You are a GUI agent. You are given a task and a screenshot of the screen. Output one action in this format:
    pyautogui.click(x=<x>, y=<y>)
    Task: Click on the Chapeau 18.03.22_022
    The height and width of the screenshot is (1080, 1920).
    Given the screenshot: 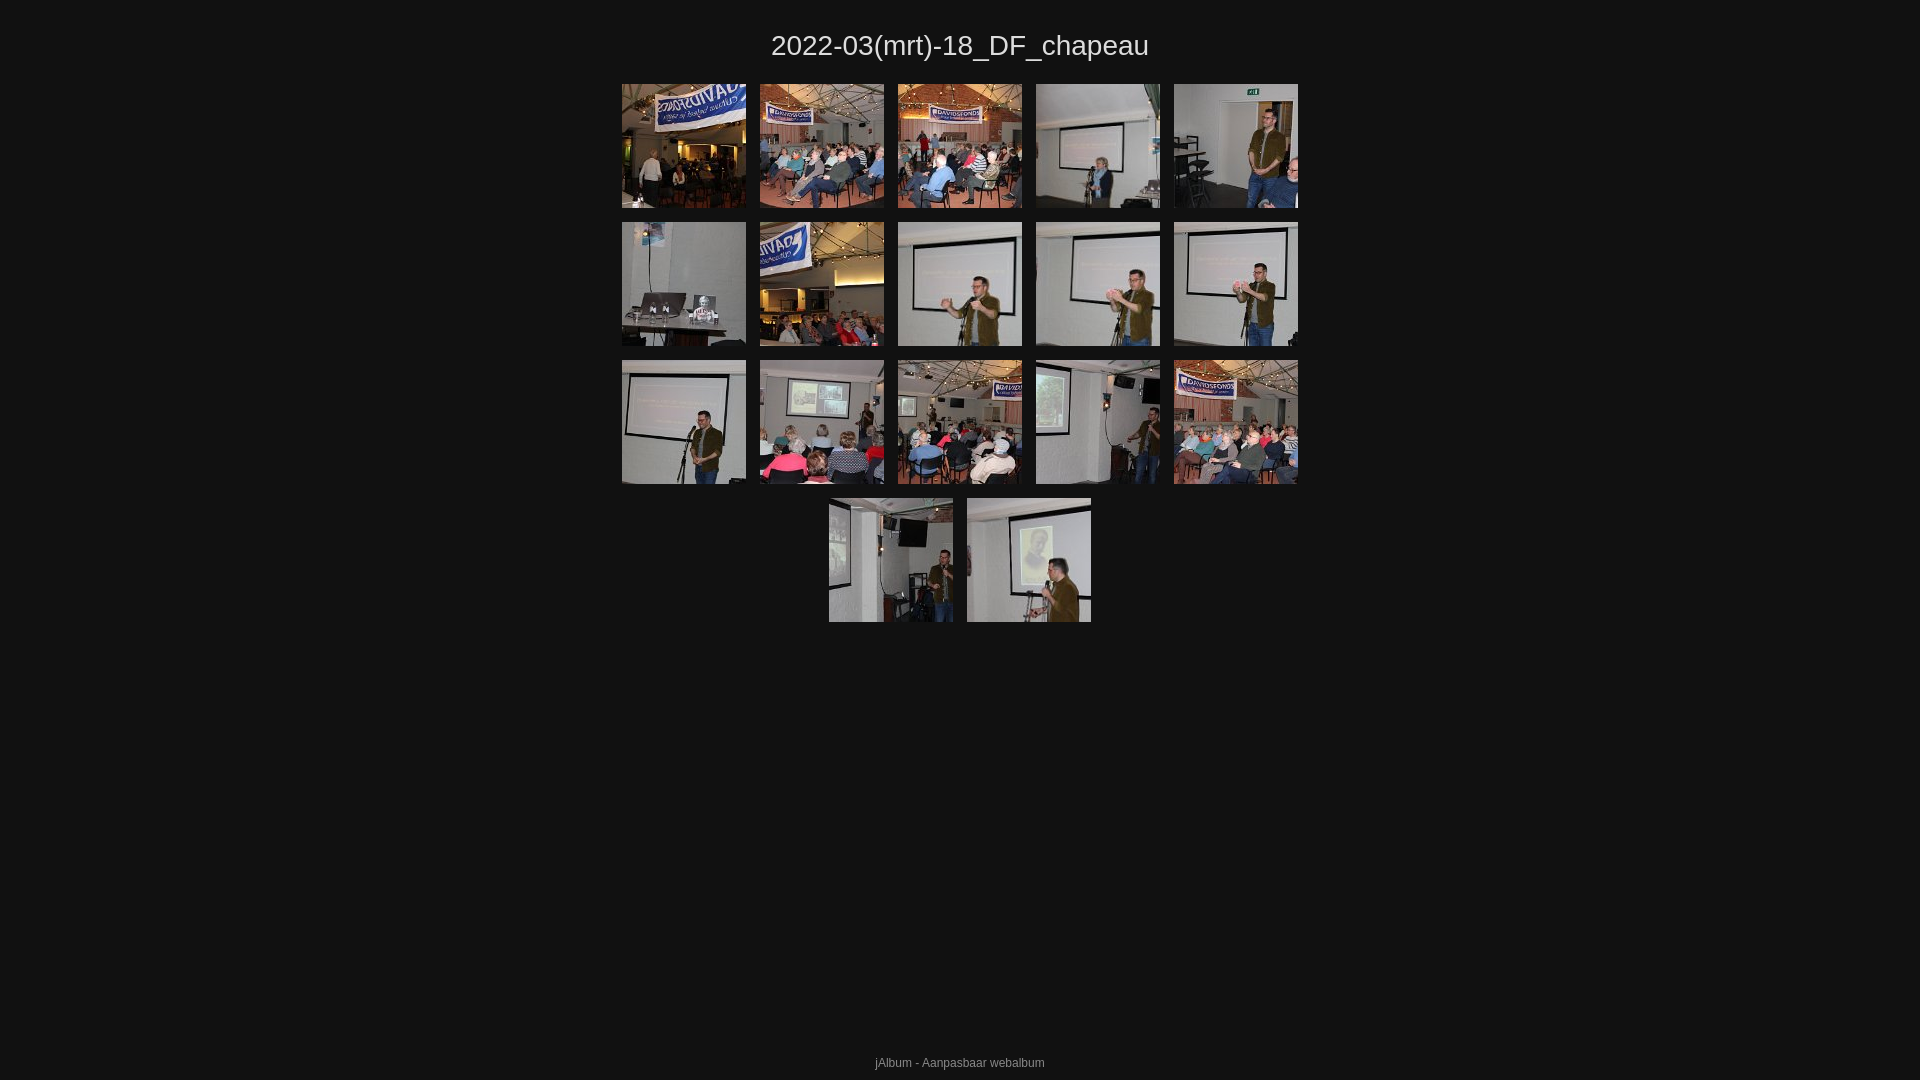 What is the action you would take?
    pyautogui.click(x=1236, y=422)
    